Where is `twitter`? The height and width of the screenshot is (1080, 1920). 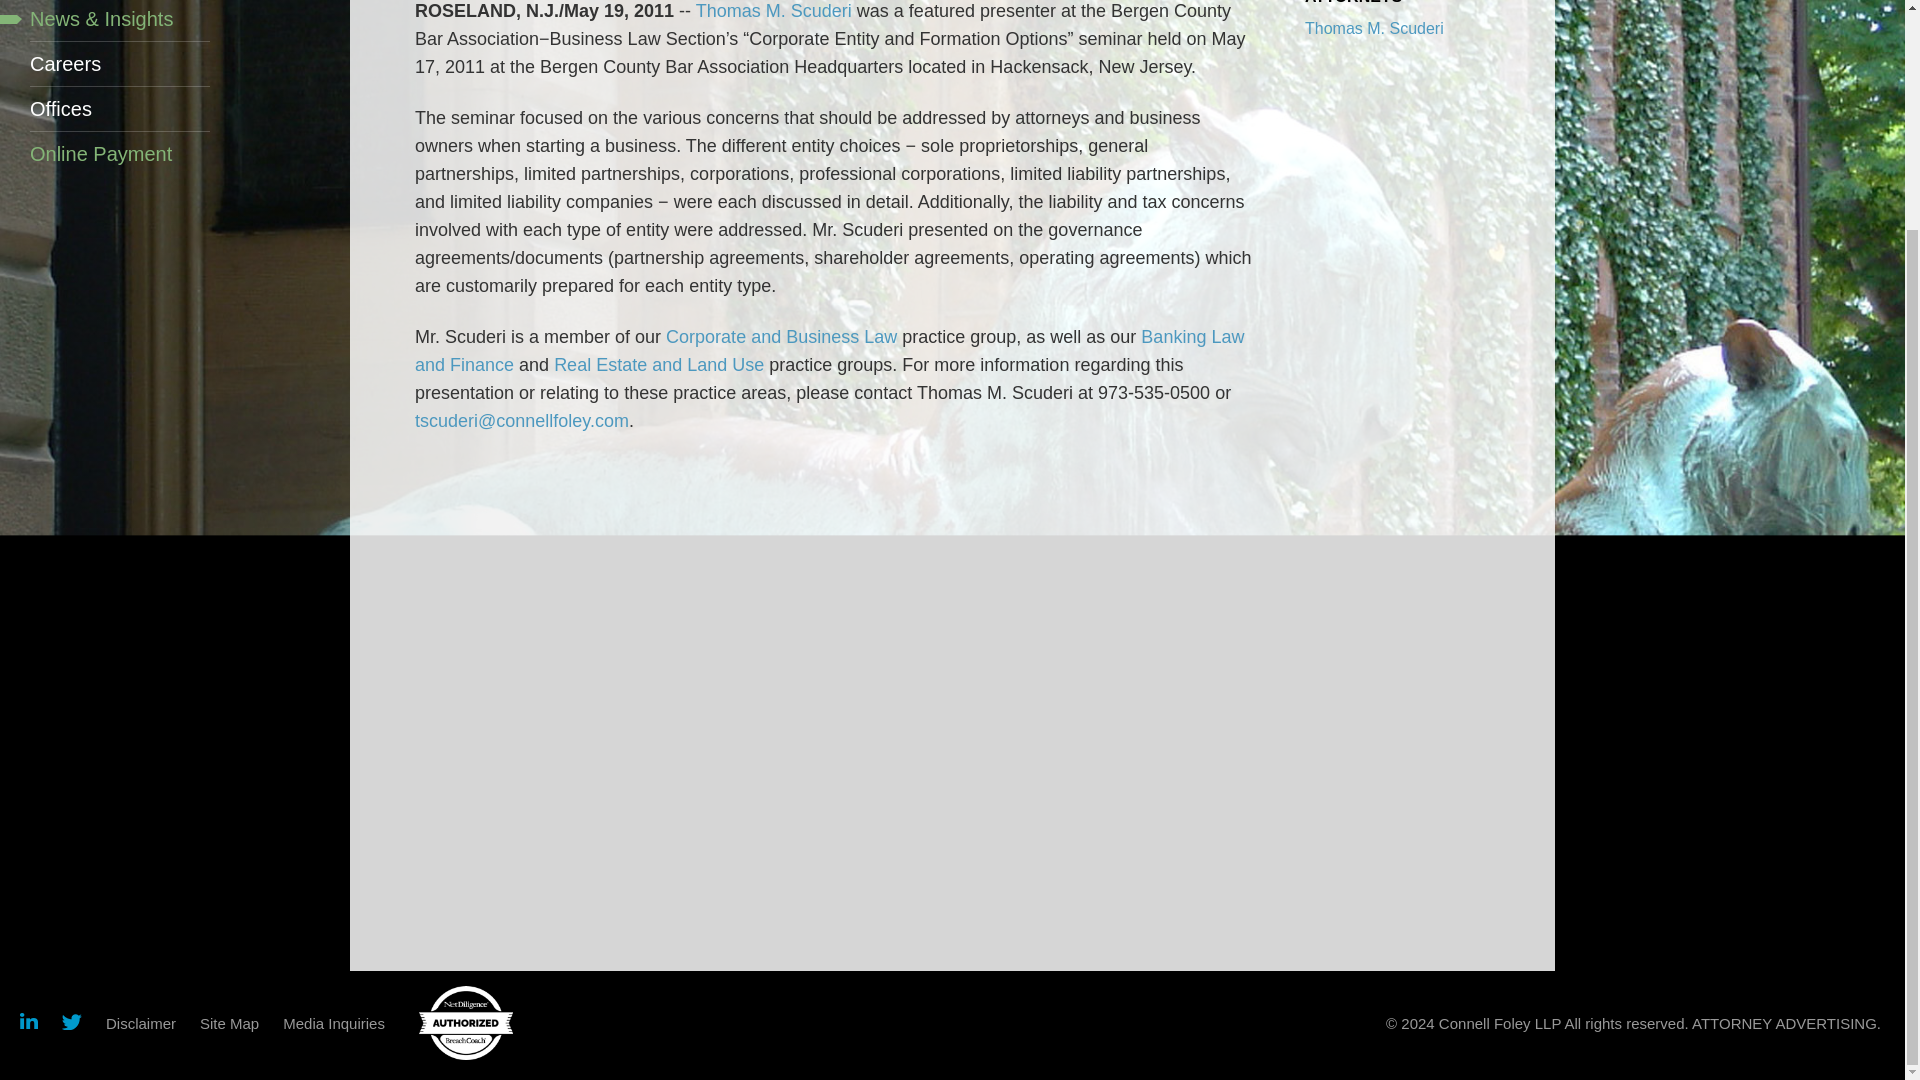 twitter is located at coordinates (72, 1024).